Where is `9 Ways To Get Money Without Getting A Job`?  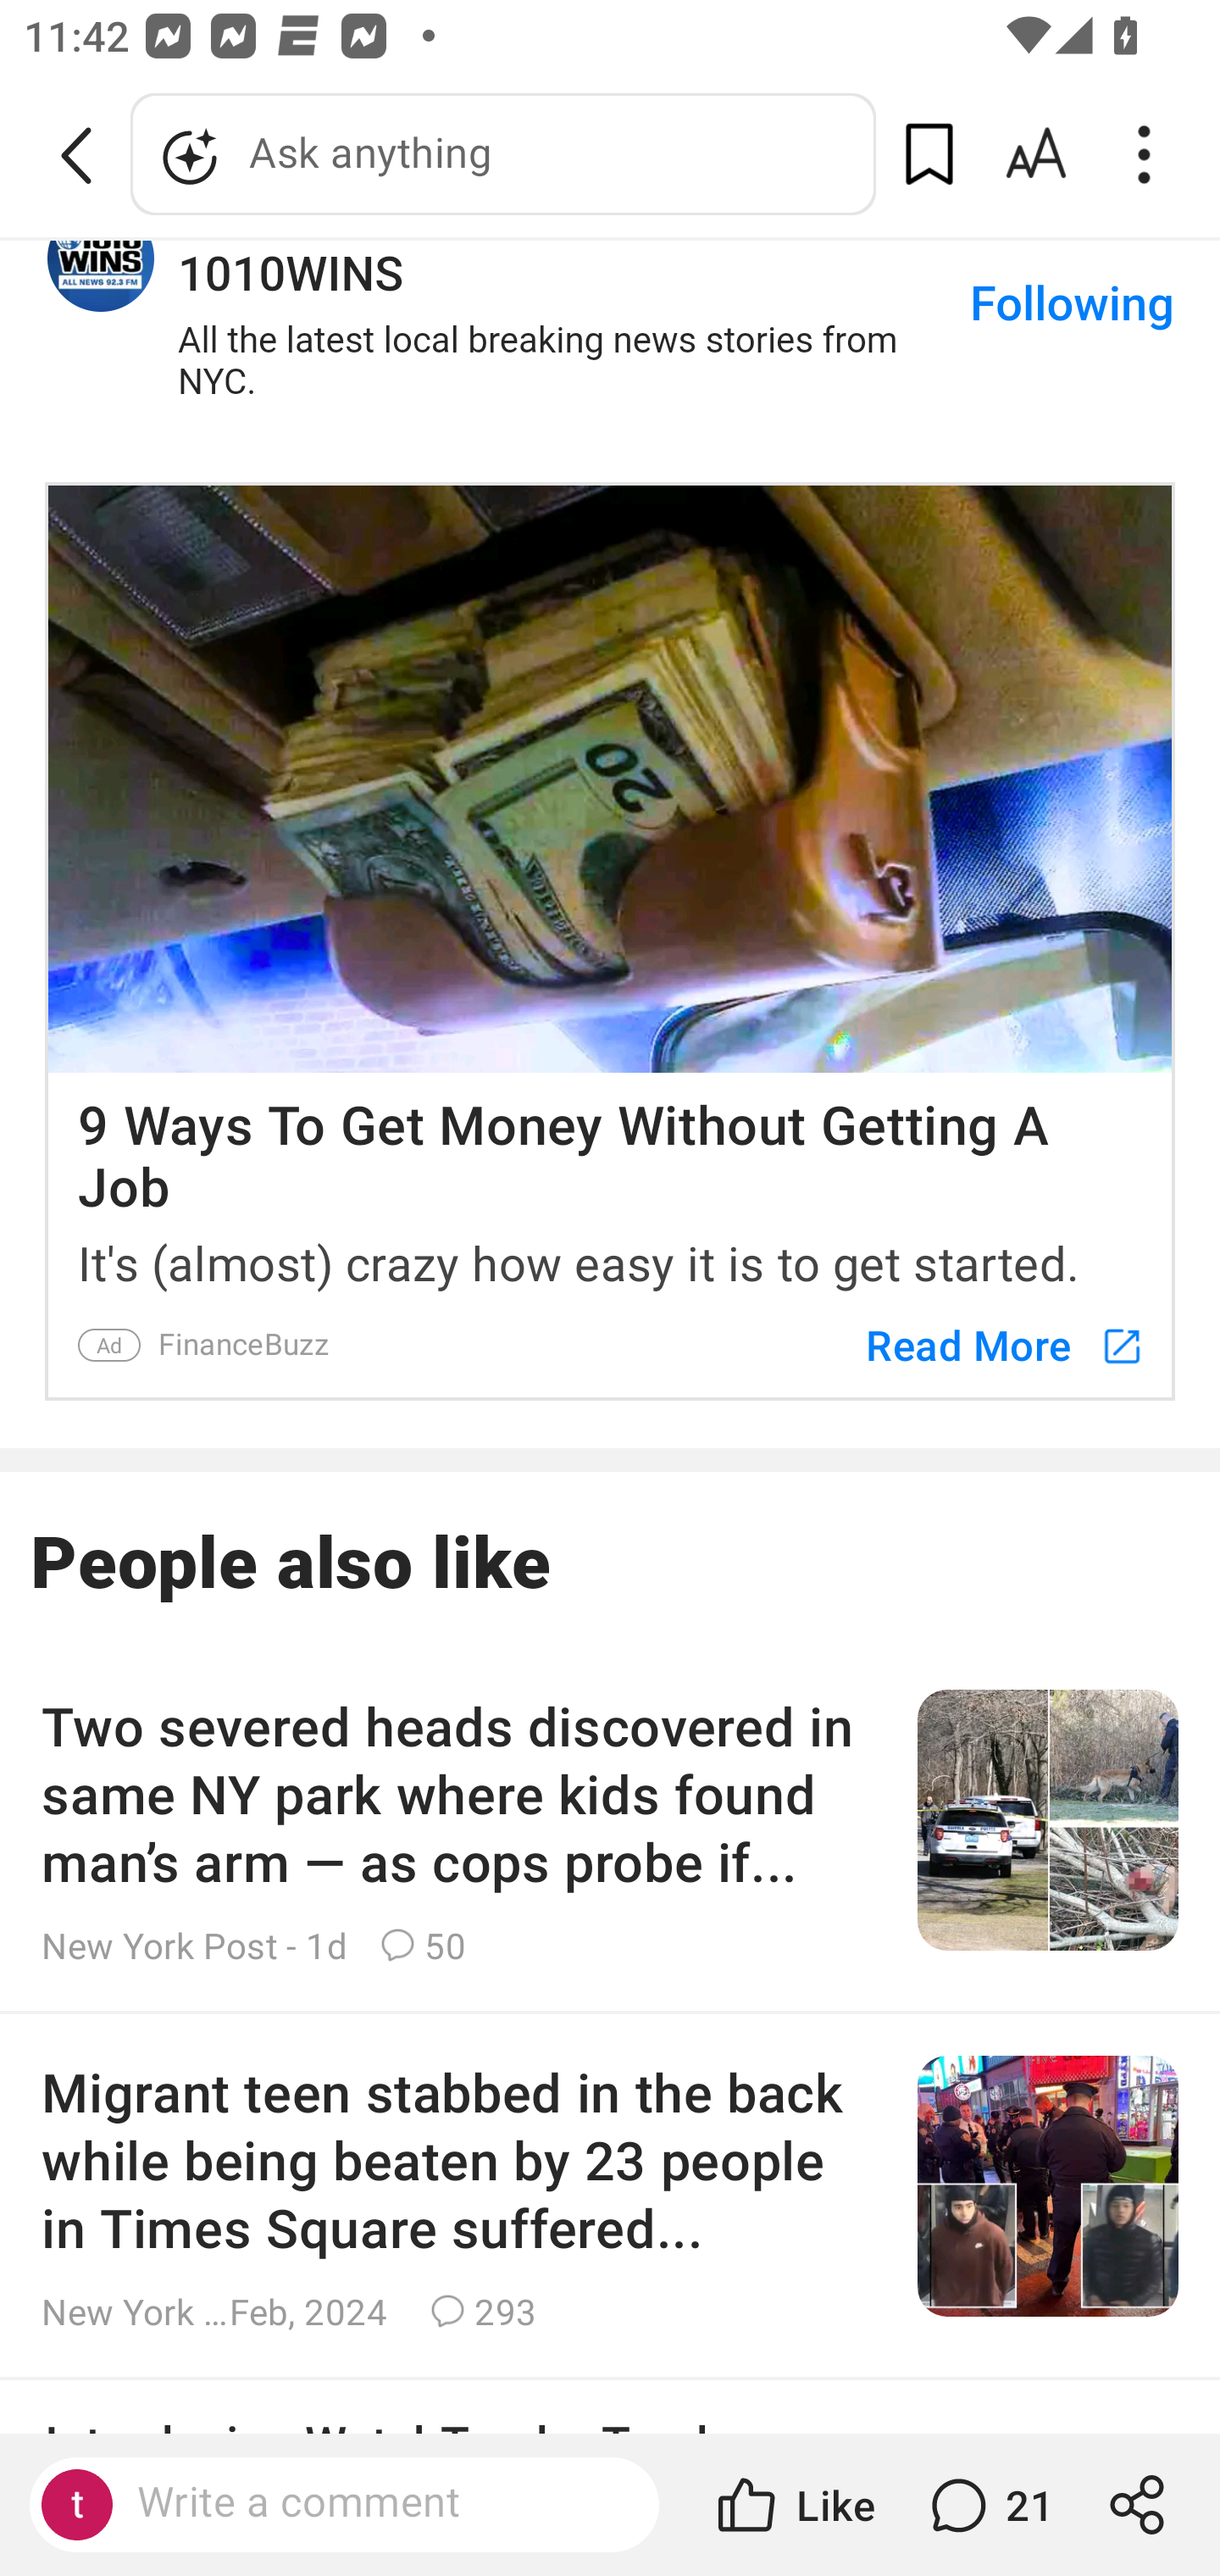 9 Ways To Get Money Without Getting A Job is located at coordinates (610, 1146).